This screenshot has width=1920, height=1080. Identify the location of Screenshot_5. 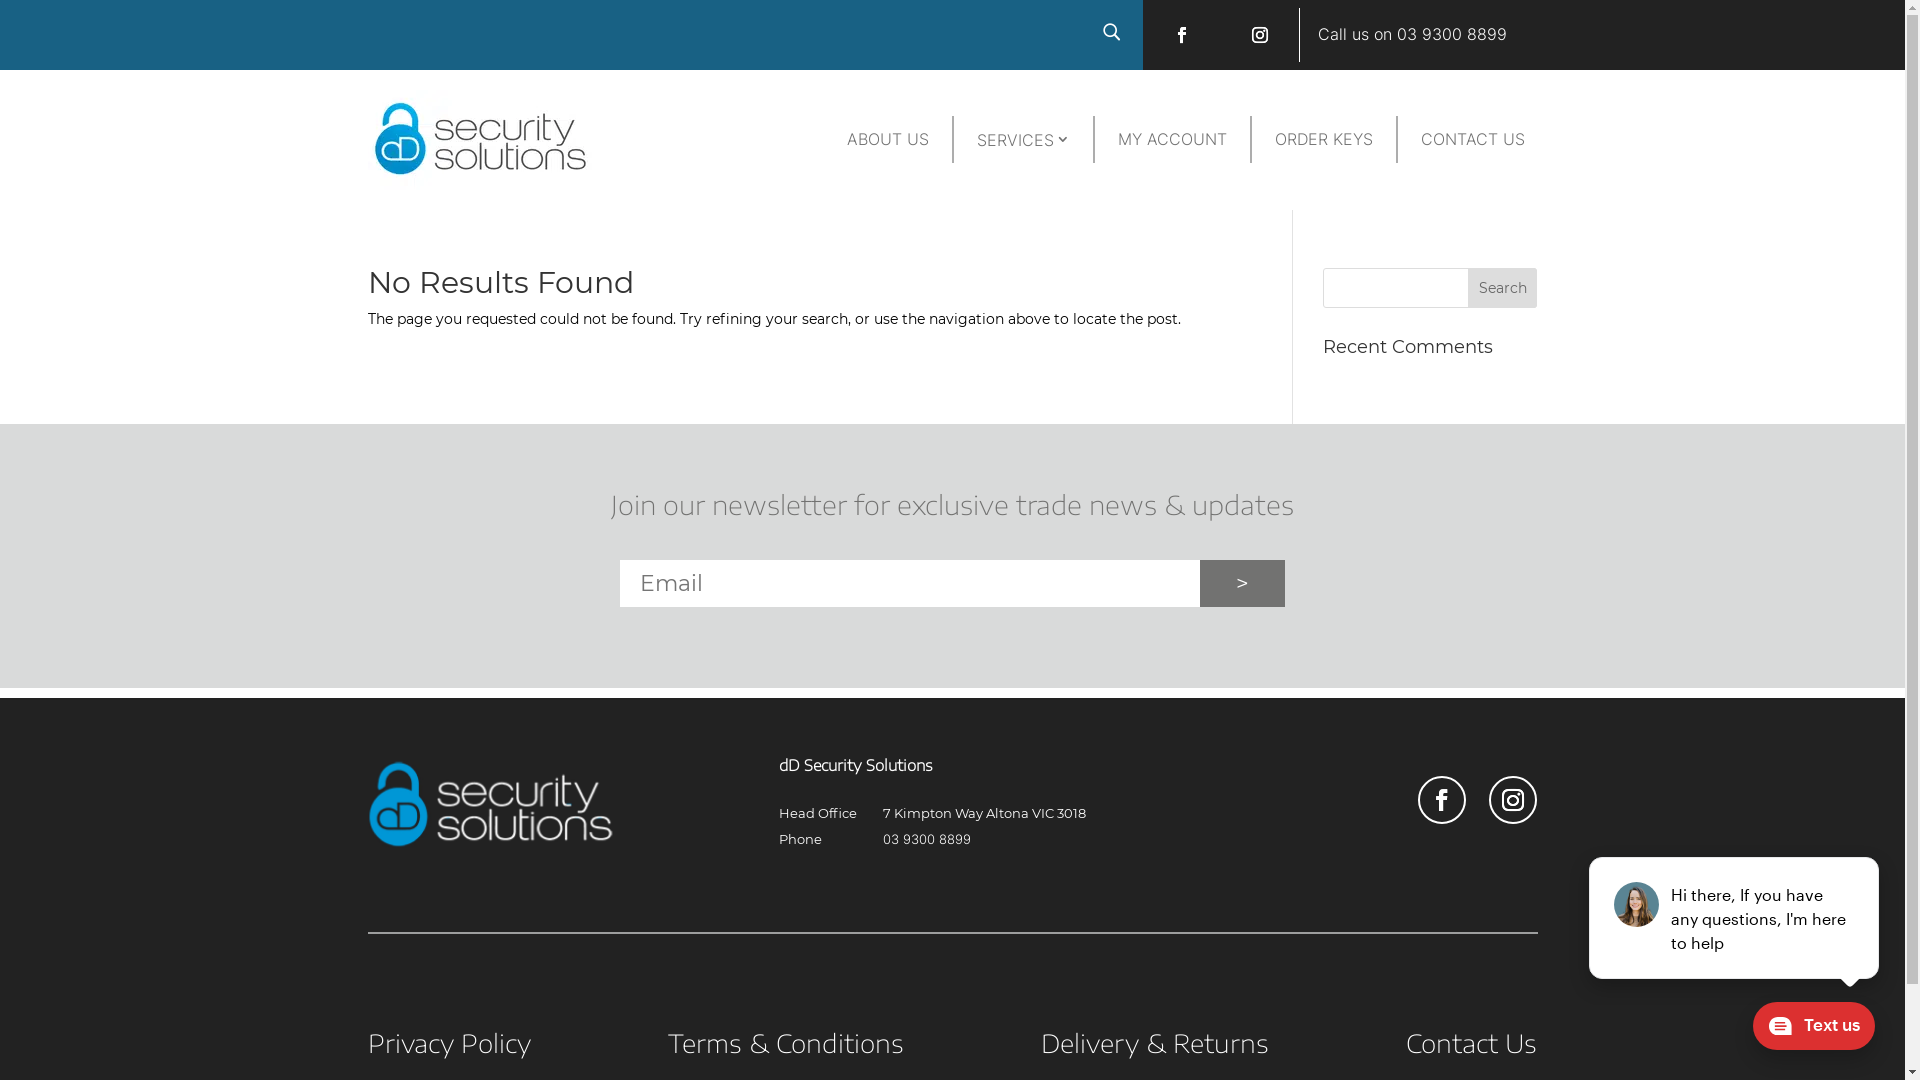
(490, 843).